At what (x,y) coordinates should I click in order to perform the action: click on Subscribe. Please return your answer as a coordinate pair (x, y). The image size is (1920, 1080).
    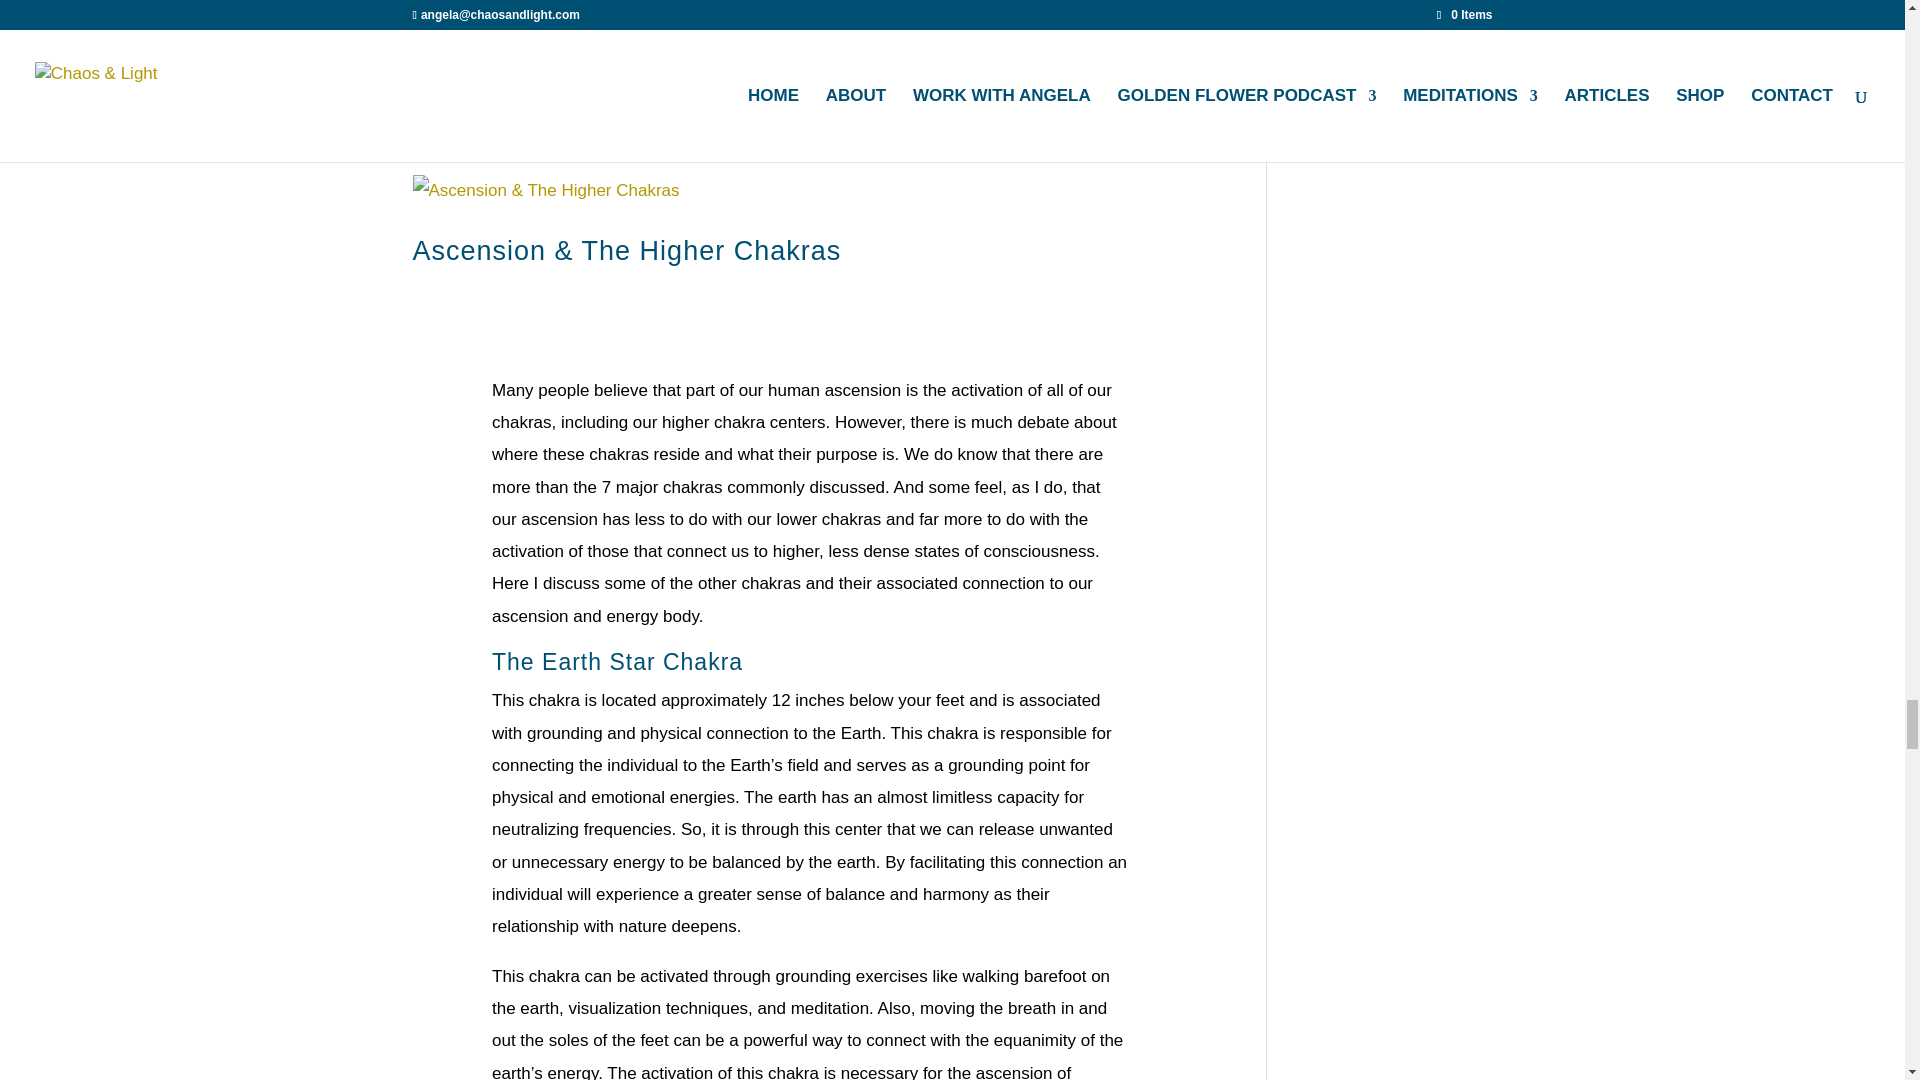
    Looking at the image, I should click on (809, 4).